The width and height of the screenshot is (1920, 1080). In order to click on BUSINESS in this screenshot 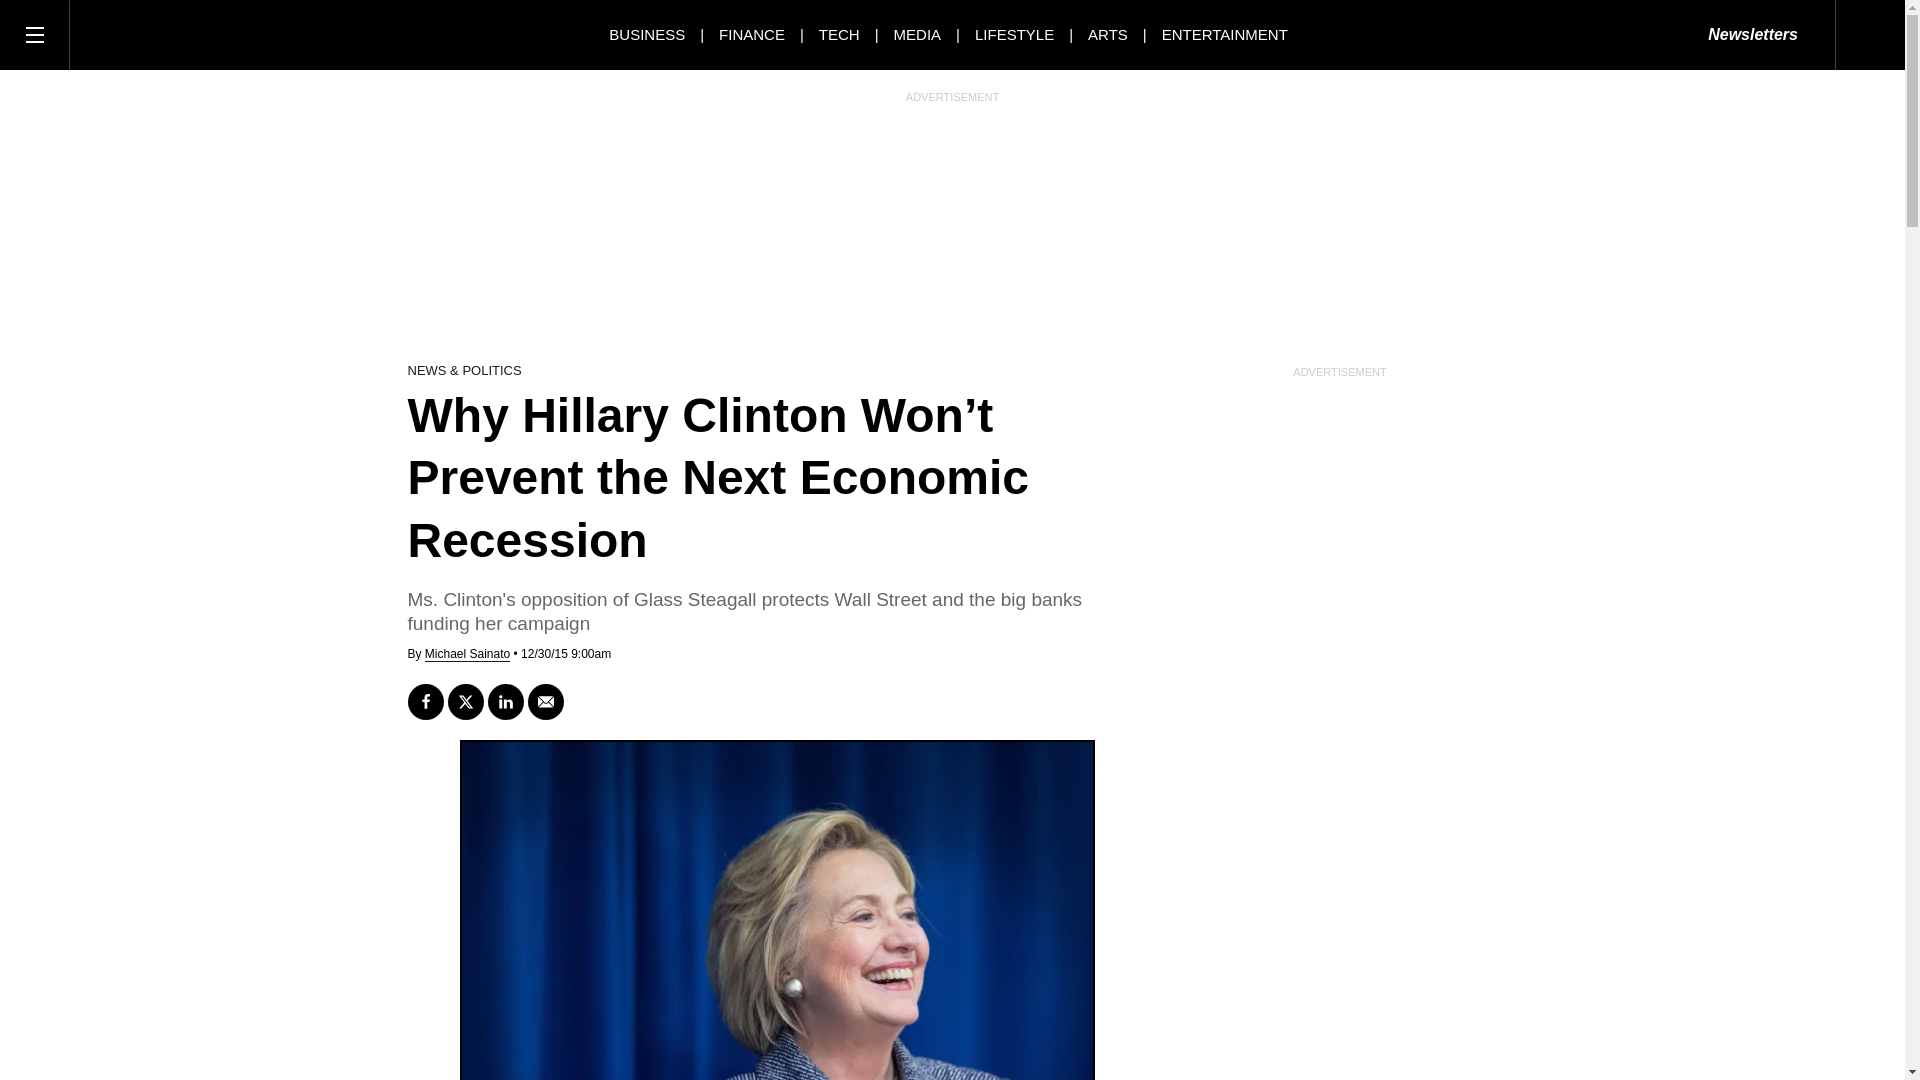, I will do `click(646, 34)`.